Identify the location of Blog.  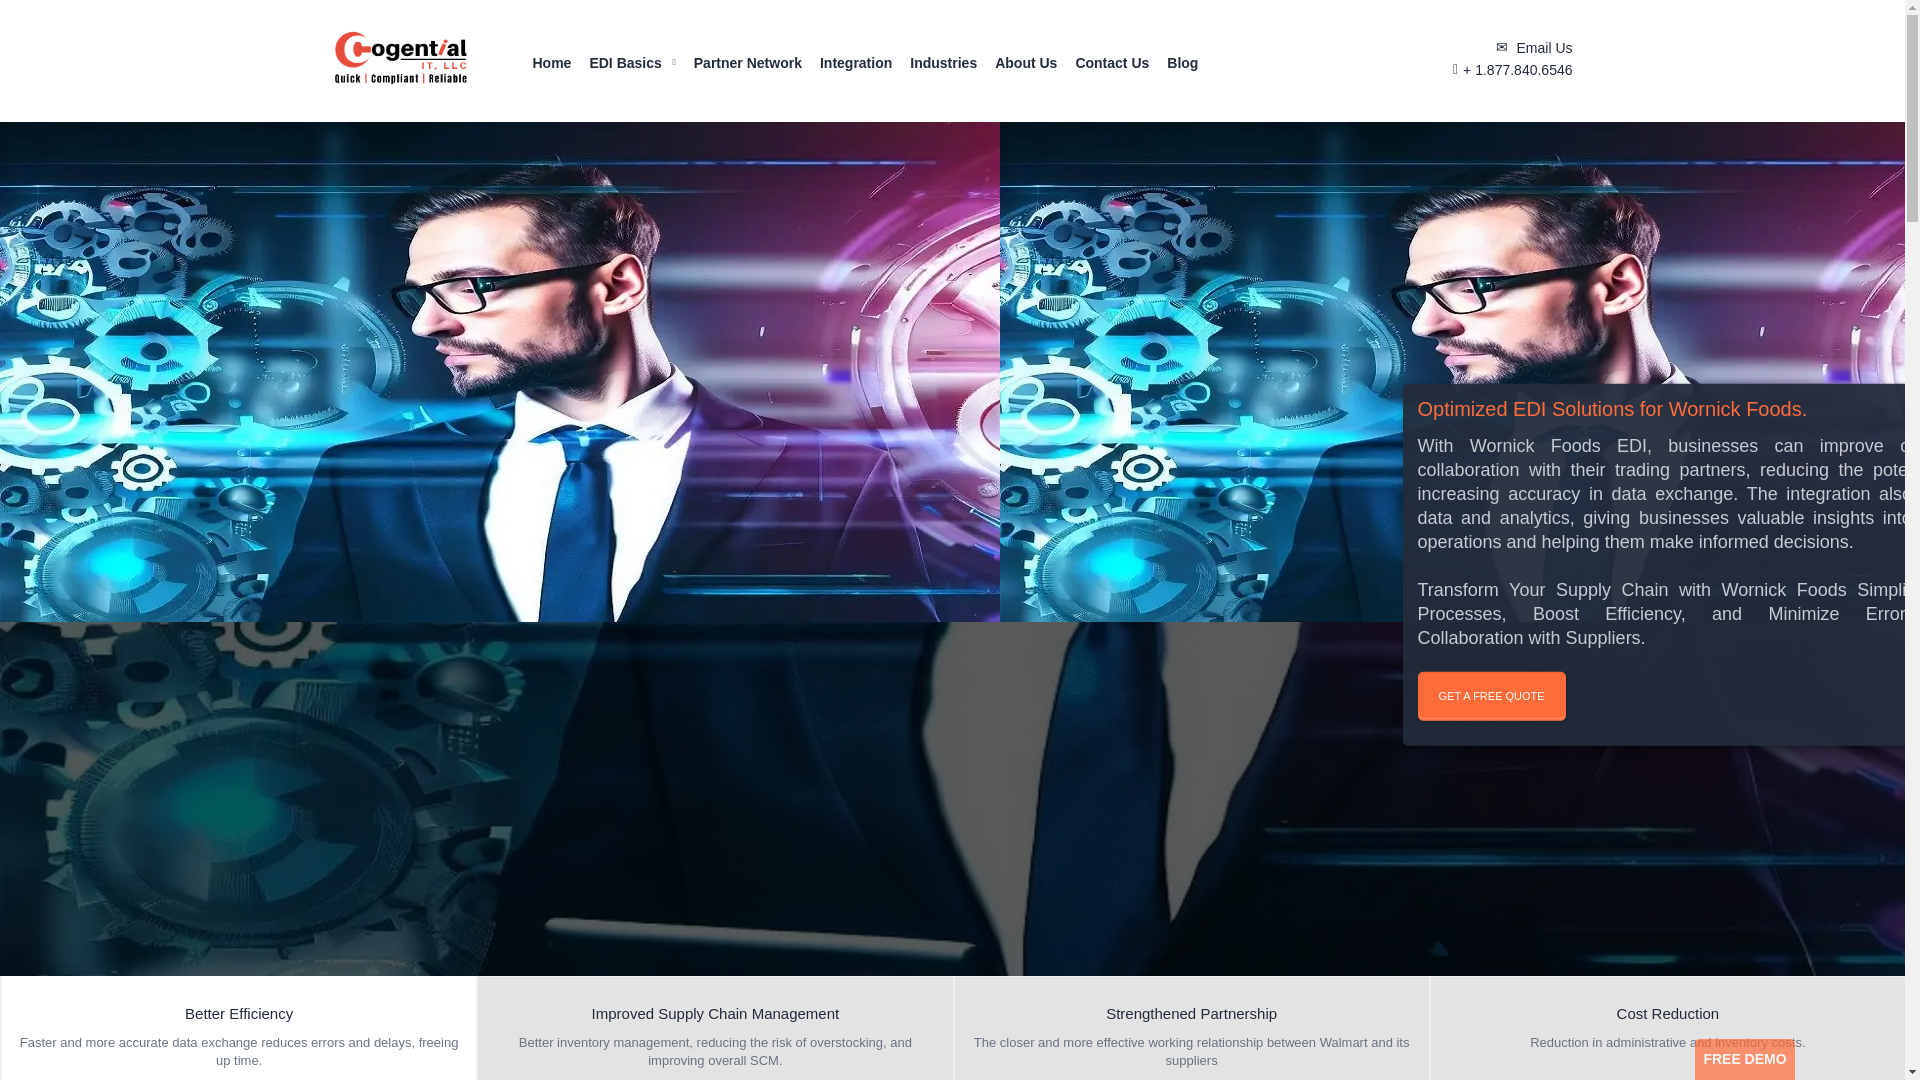
(1182, 68).